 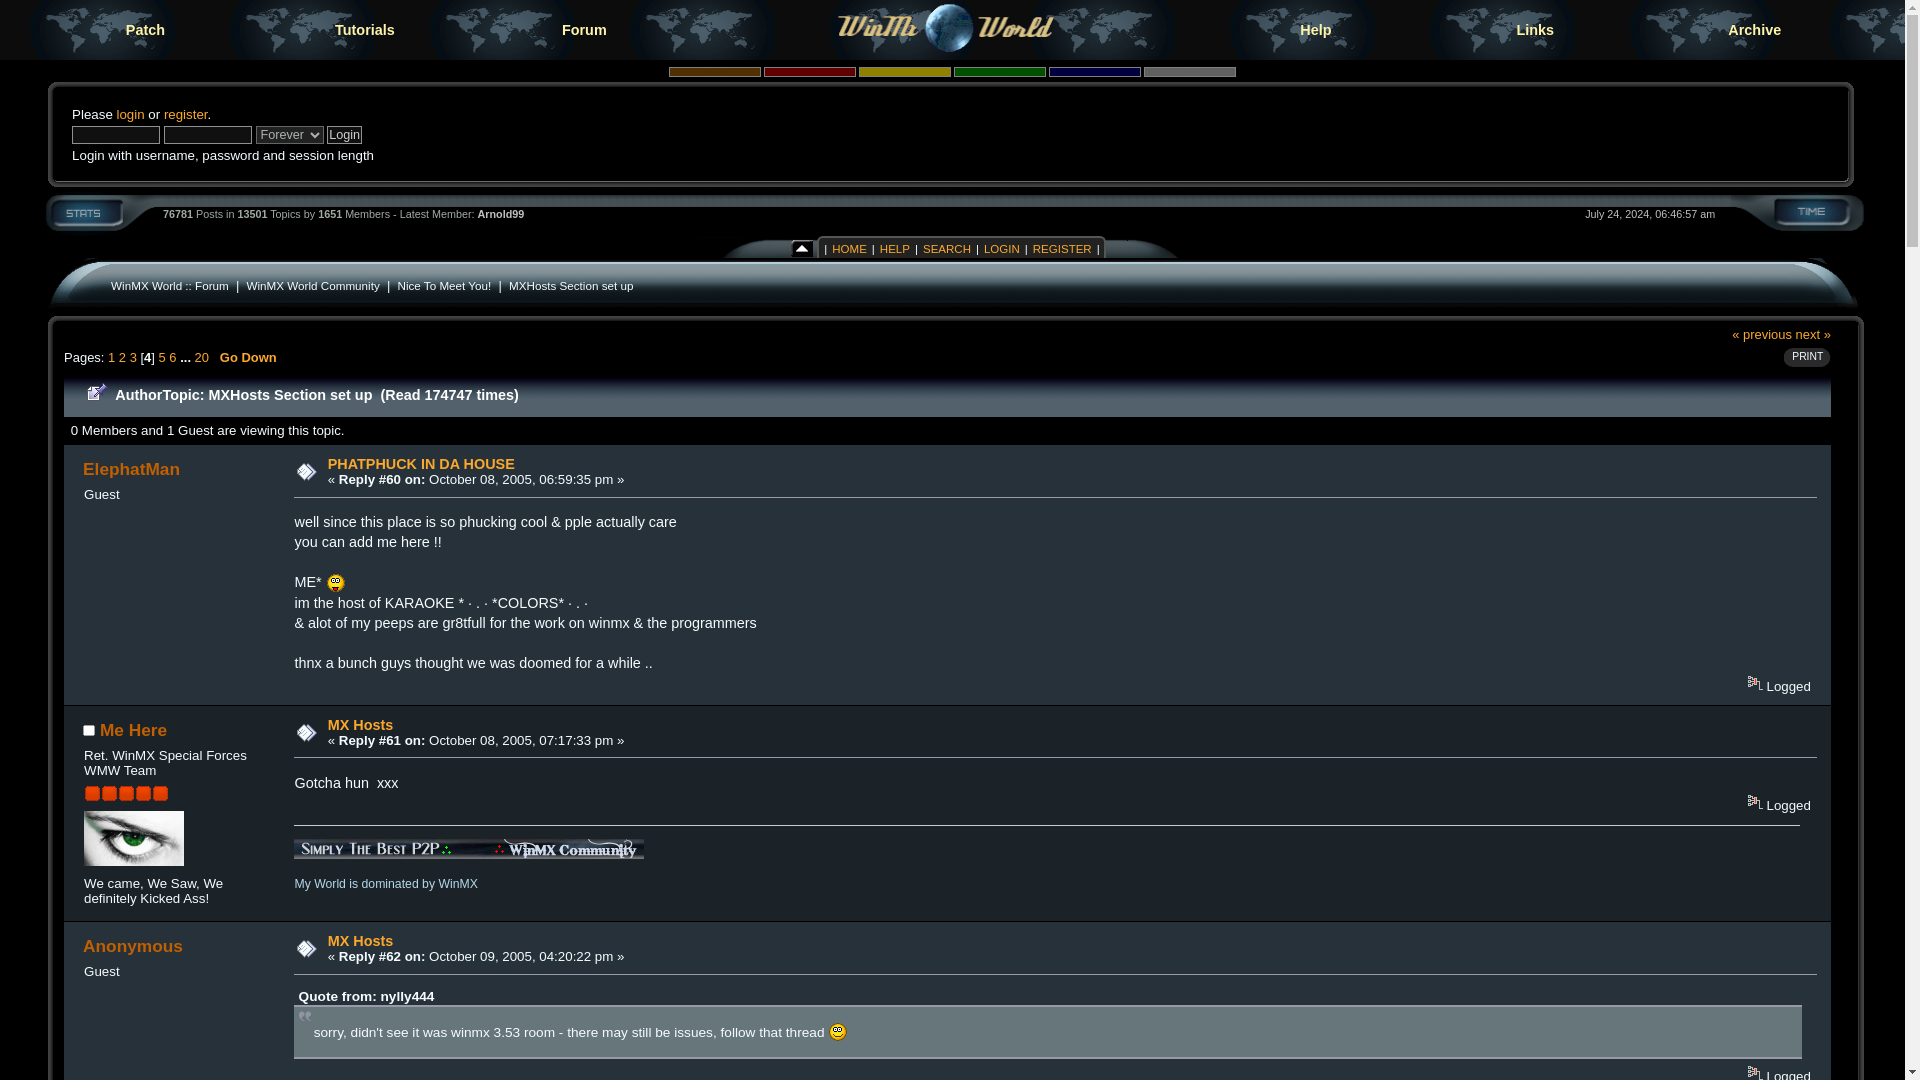 I want to click on Help, so click(x=1316, y=30).